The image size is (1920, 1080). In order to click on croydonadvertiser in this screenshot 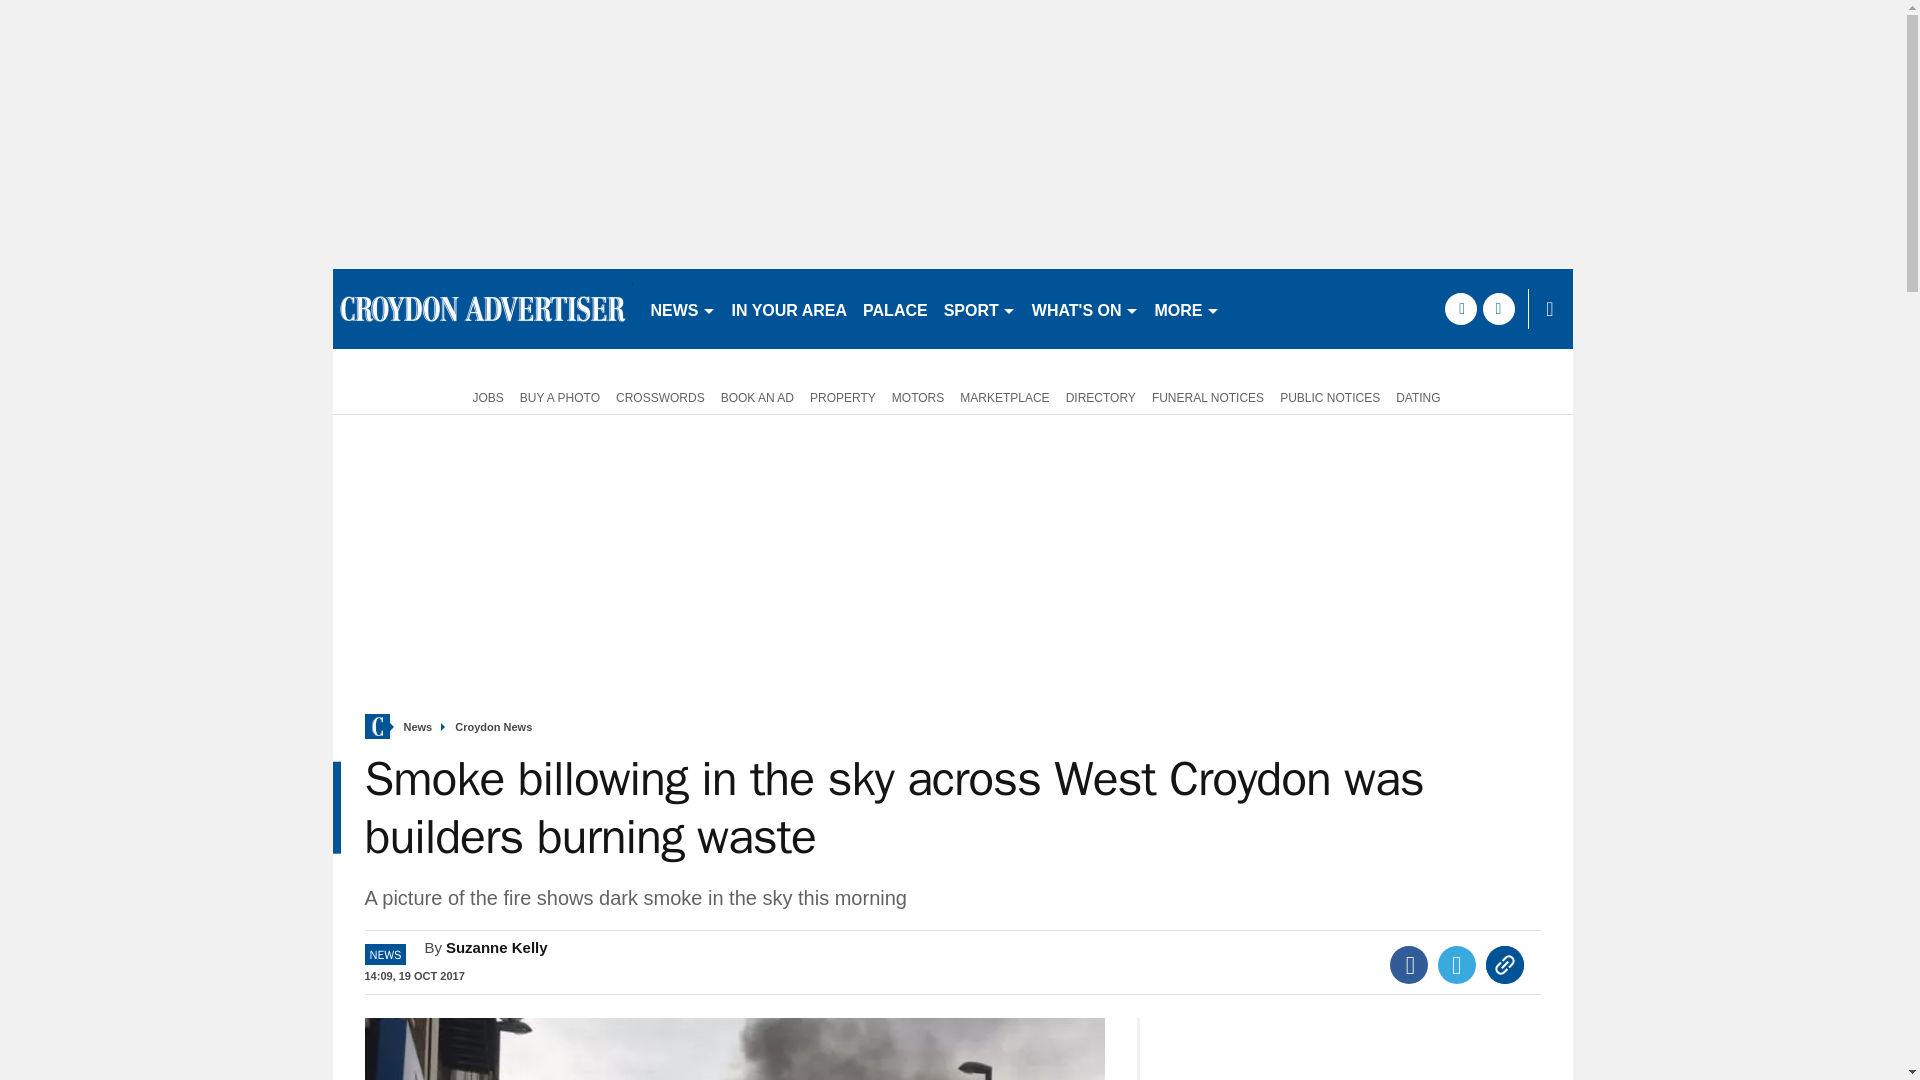, I will do `click(482, 308)`.